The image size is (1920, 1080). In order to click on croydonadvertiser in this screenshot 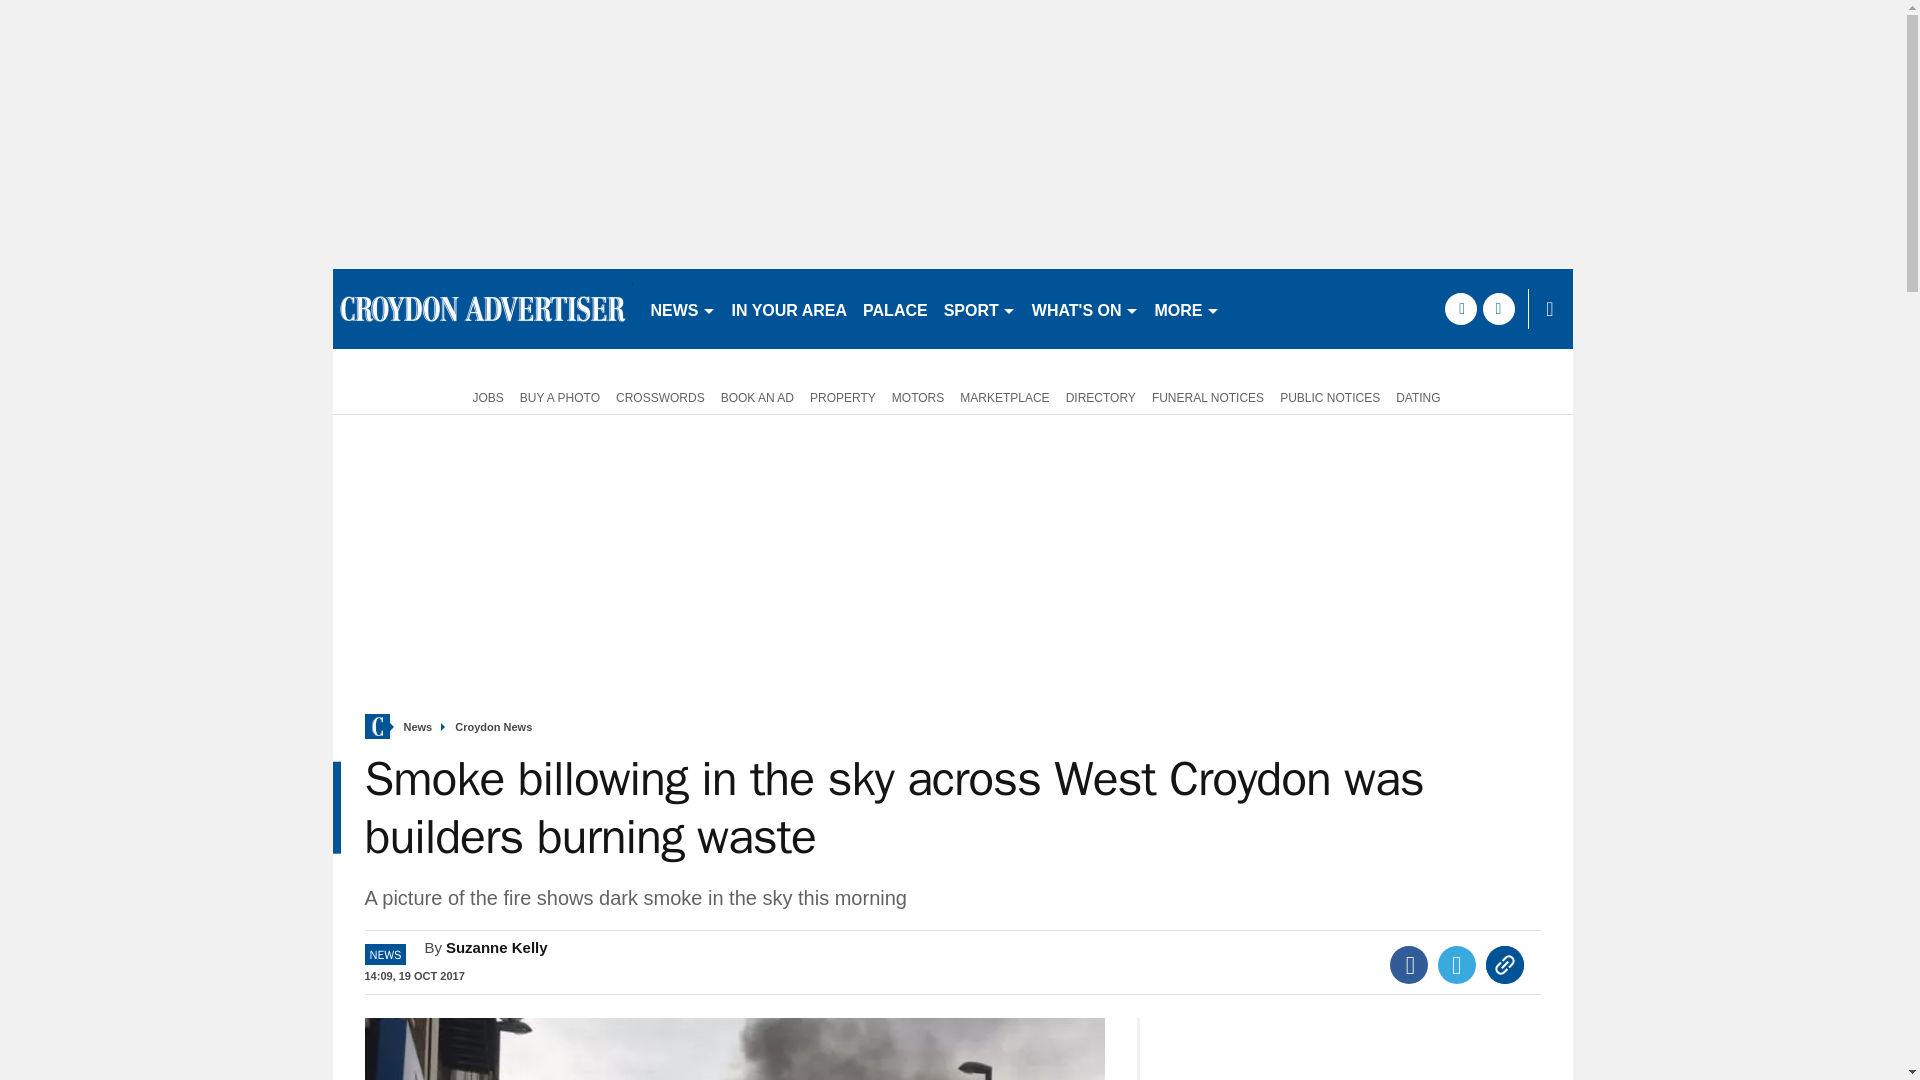, I will do `click(482, 308)`.